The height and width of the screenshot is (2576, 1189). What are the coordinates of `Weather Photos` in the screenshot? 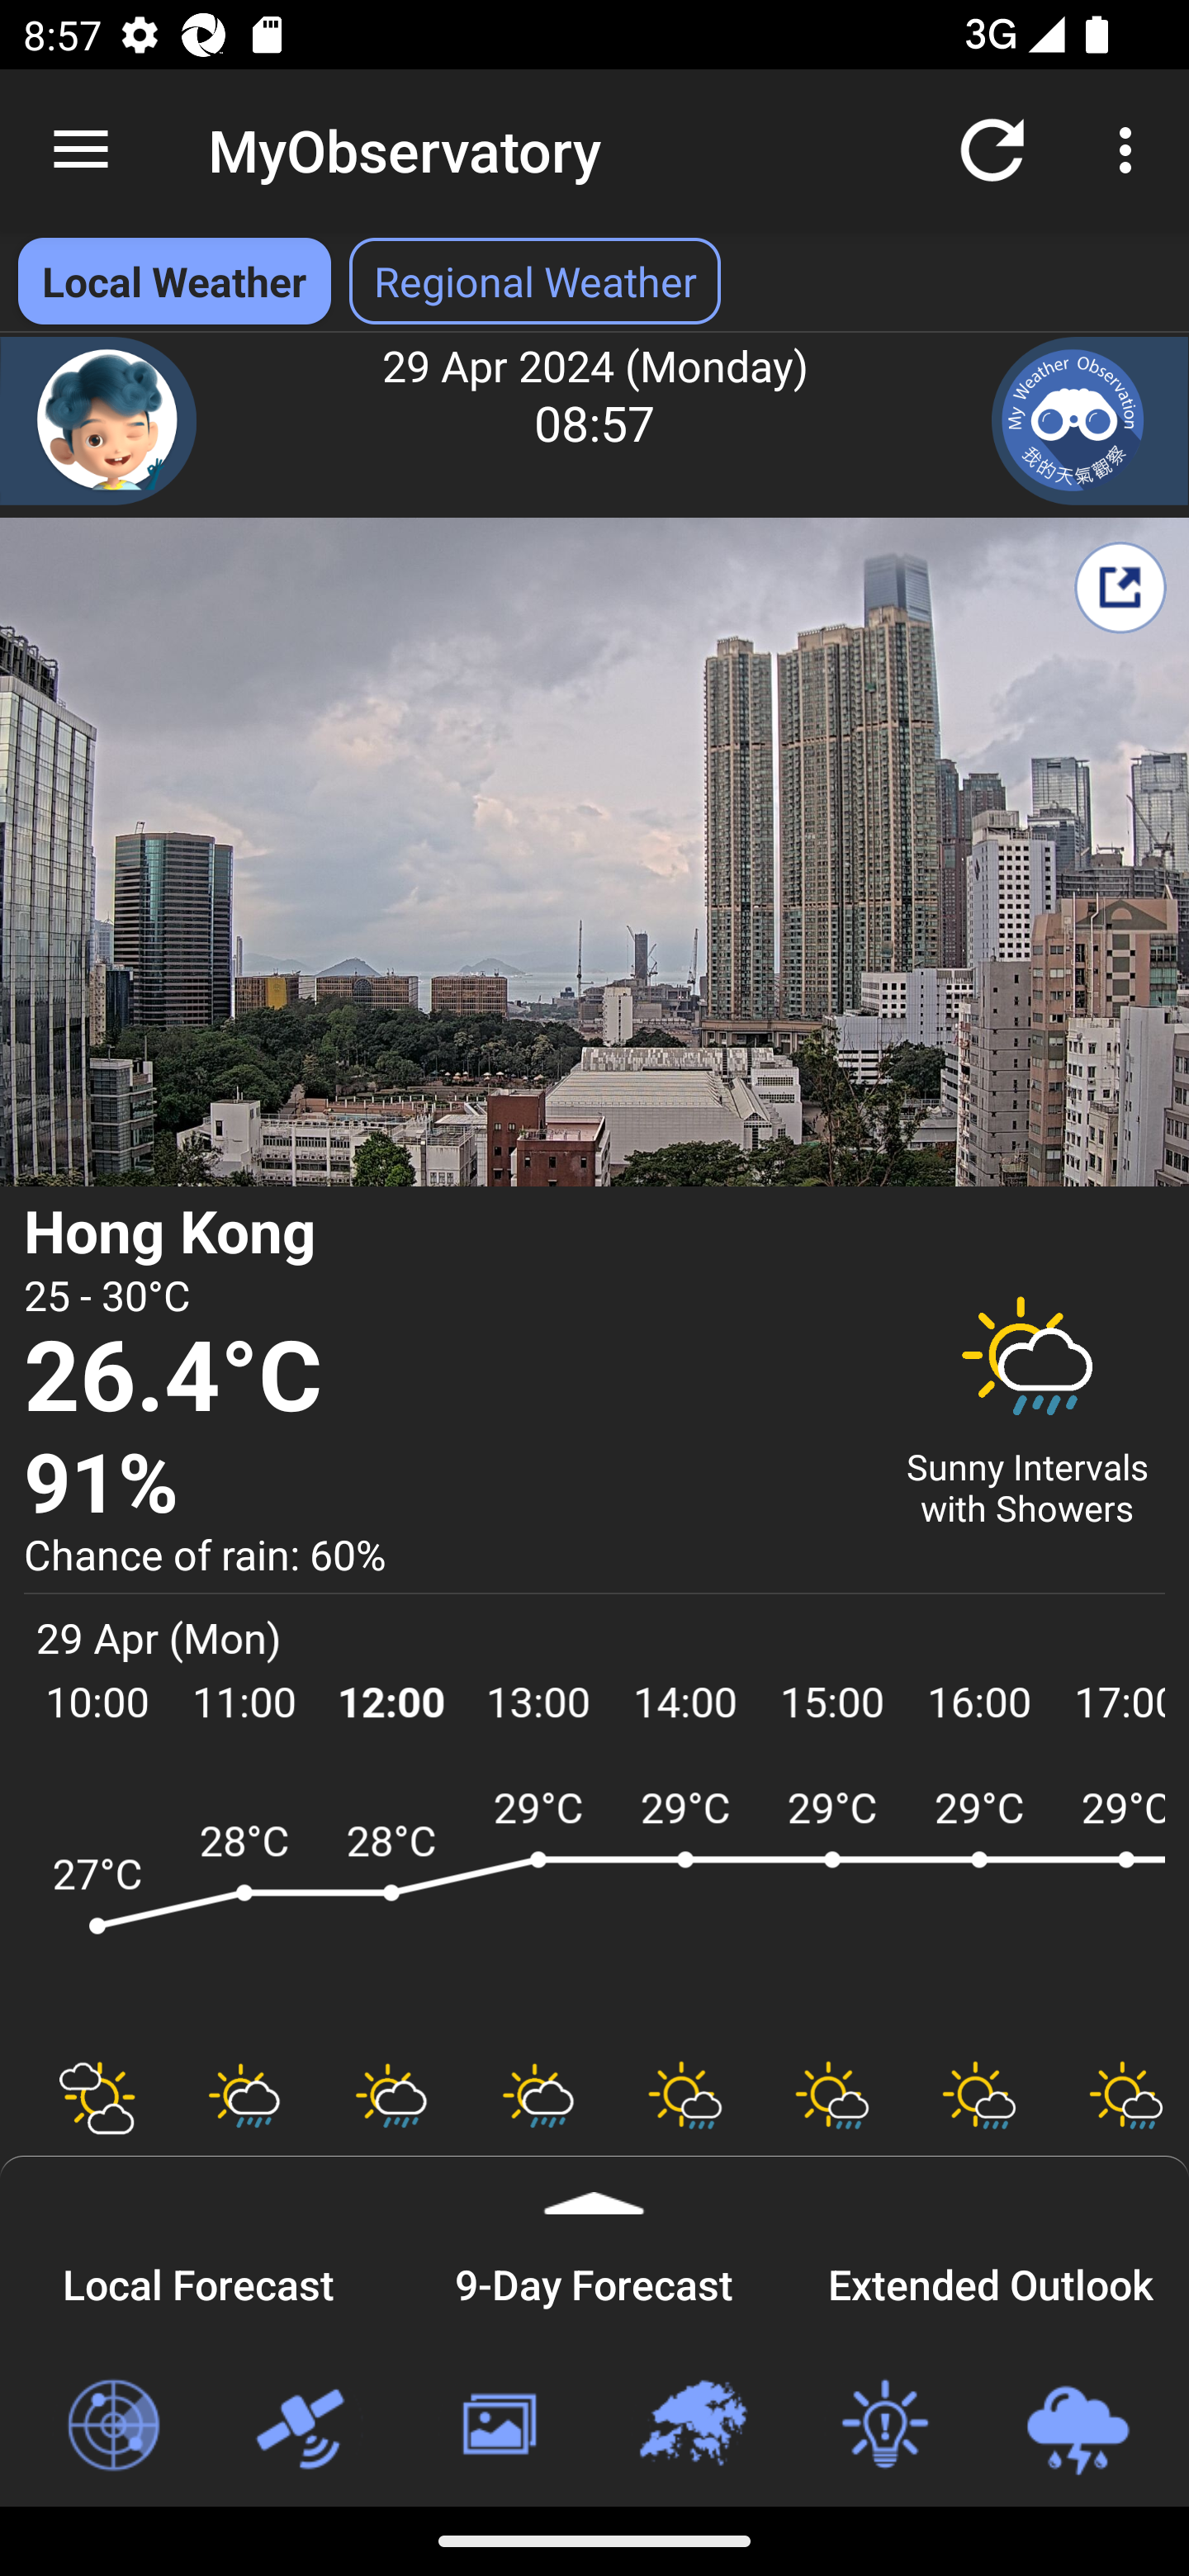 It's located at (497, 2426).